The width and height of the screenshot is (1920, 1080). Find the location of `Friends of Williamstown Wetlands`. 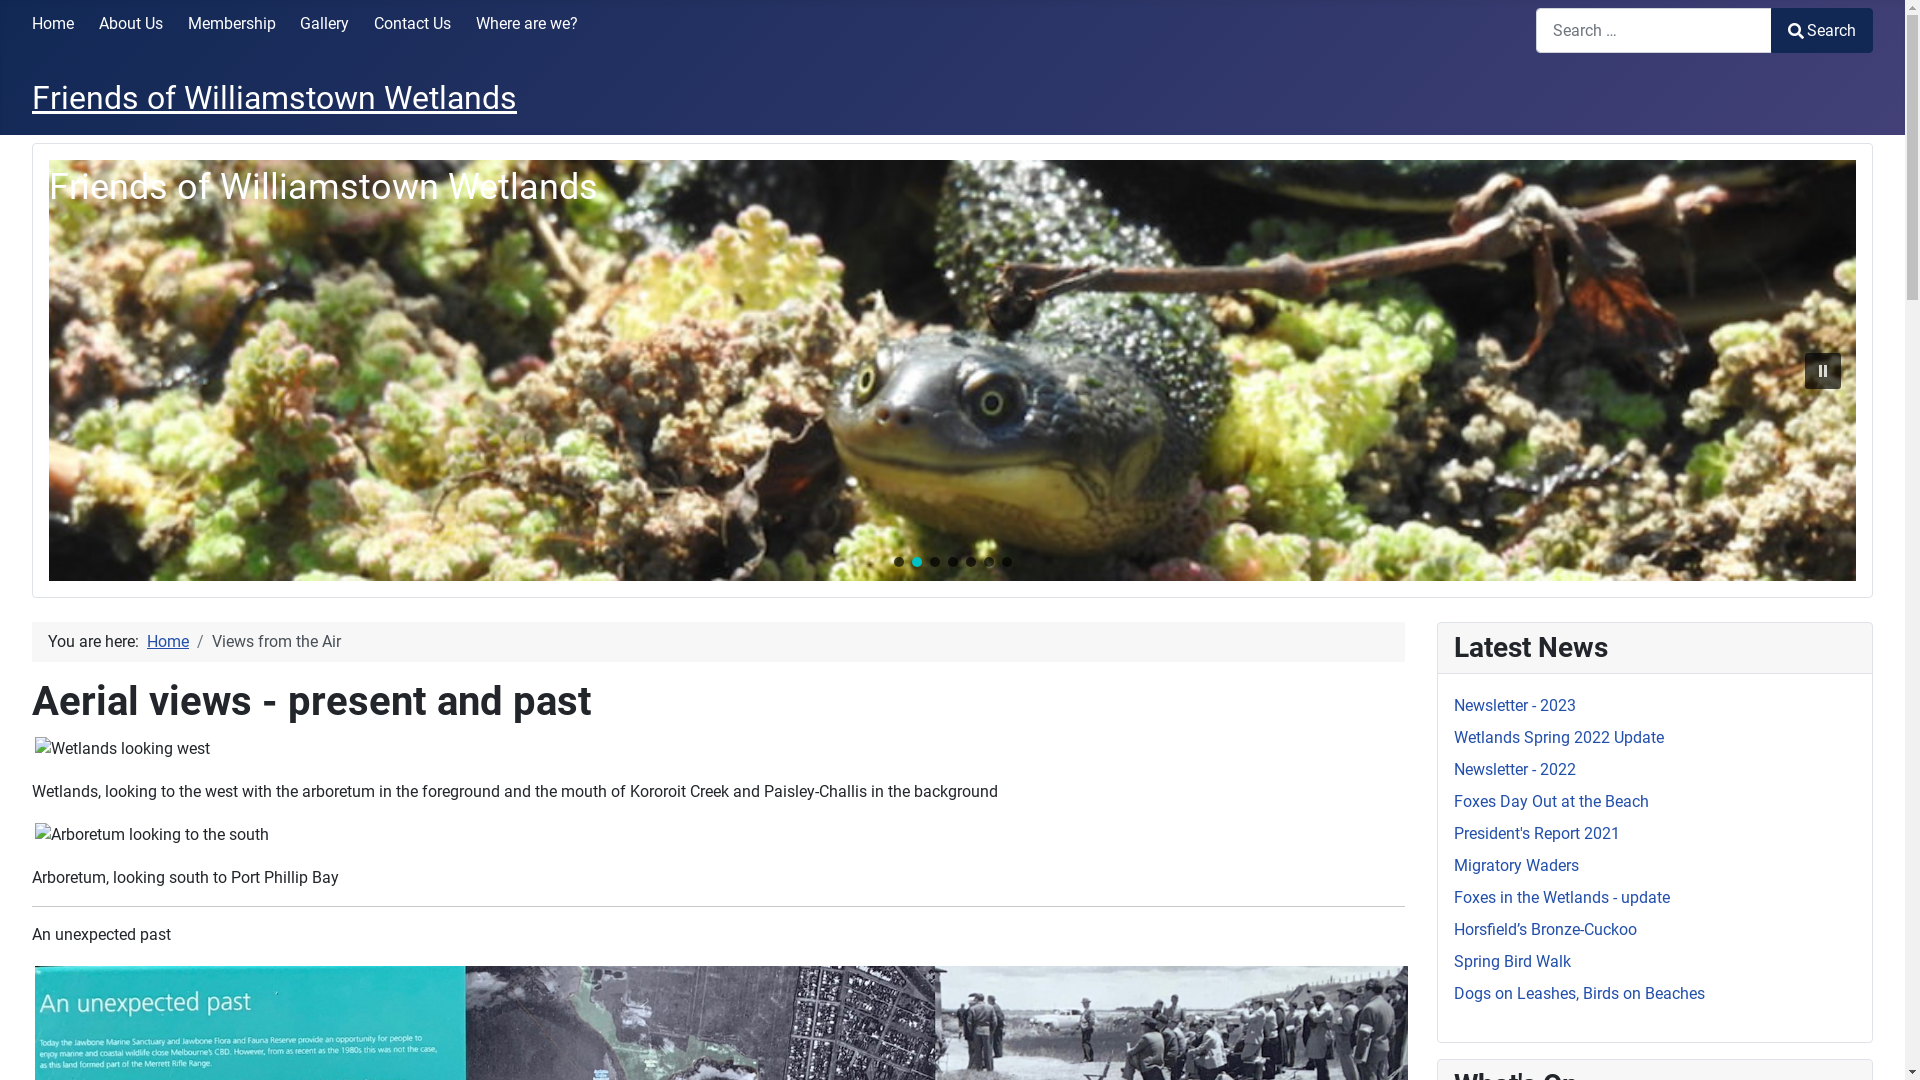

Friends of Williamstown Wetlands is located at coordinates (274, 98).